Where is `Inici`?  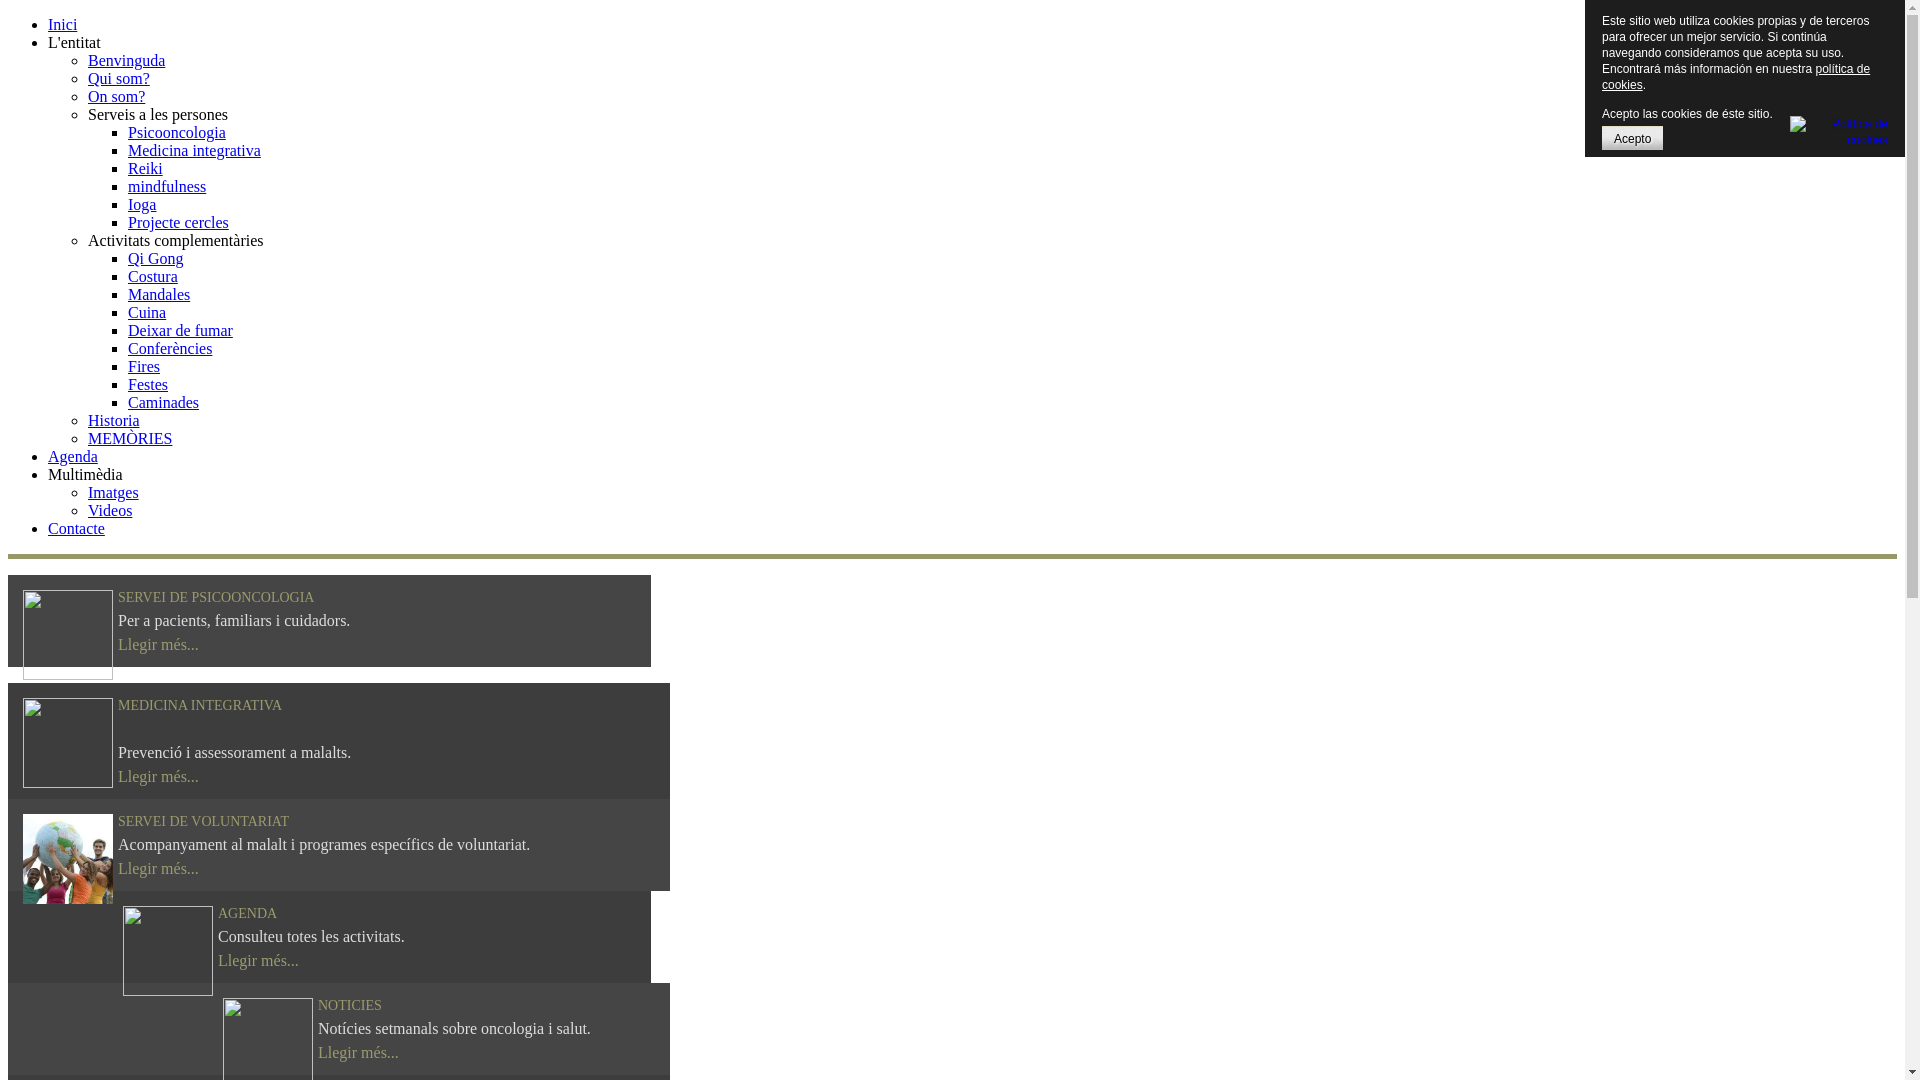
Inici is located at coordinates (62, 24).